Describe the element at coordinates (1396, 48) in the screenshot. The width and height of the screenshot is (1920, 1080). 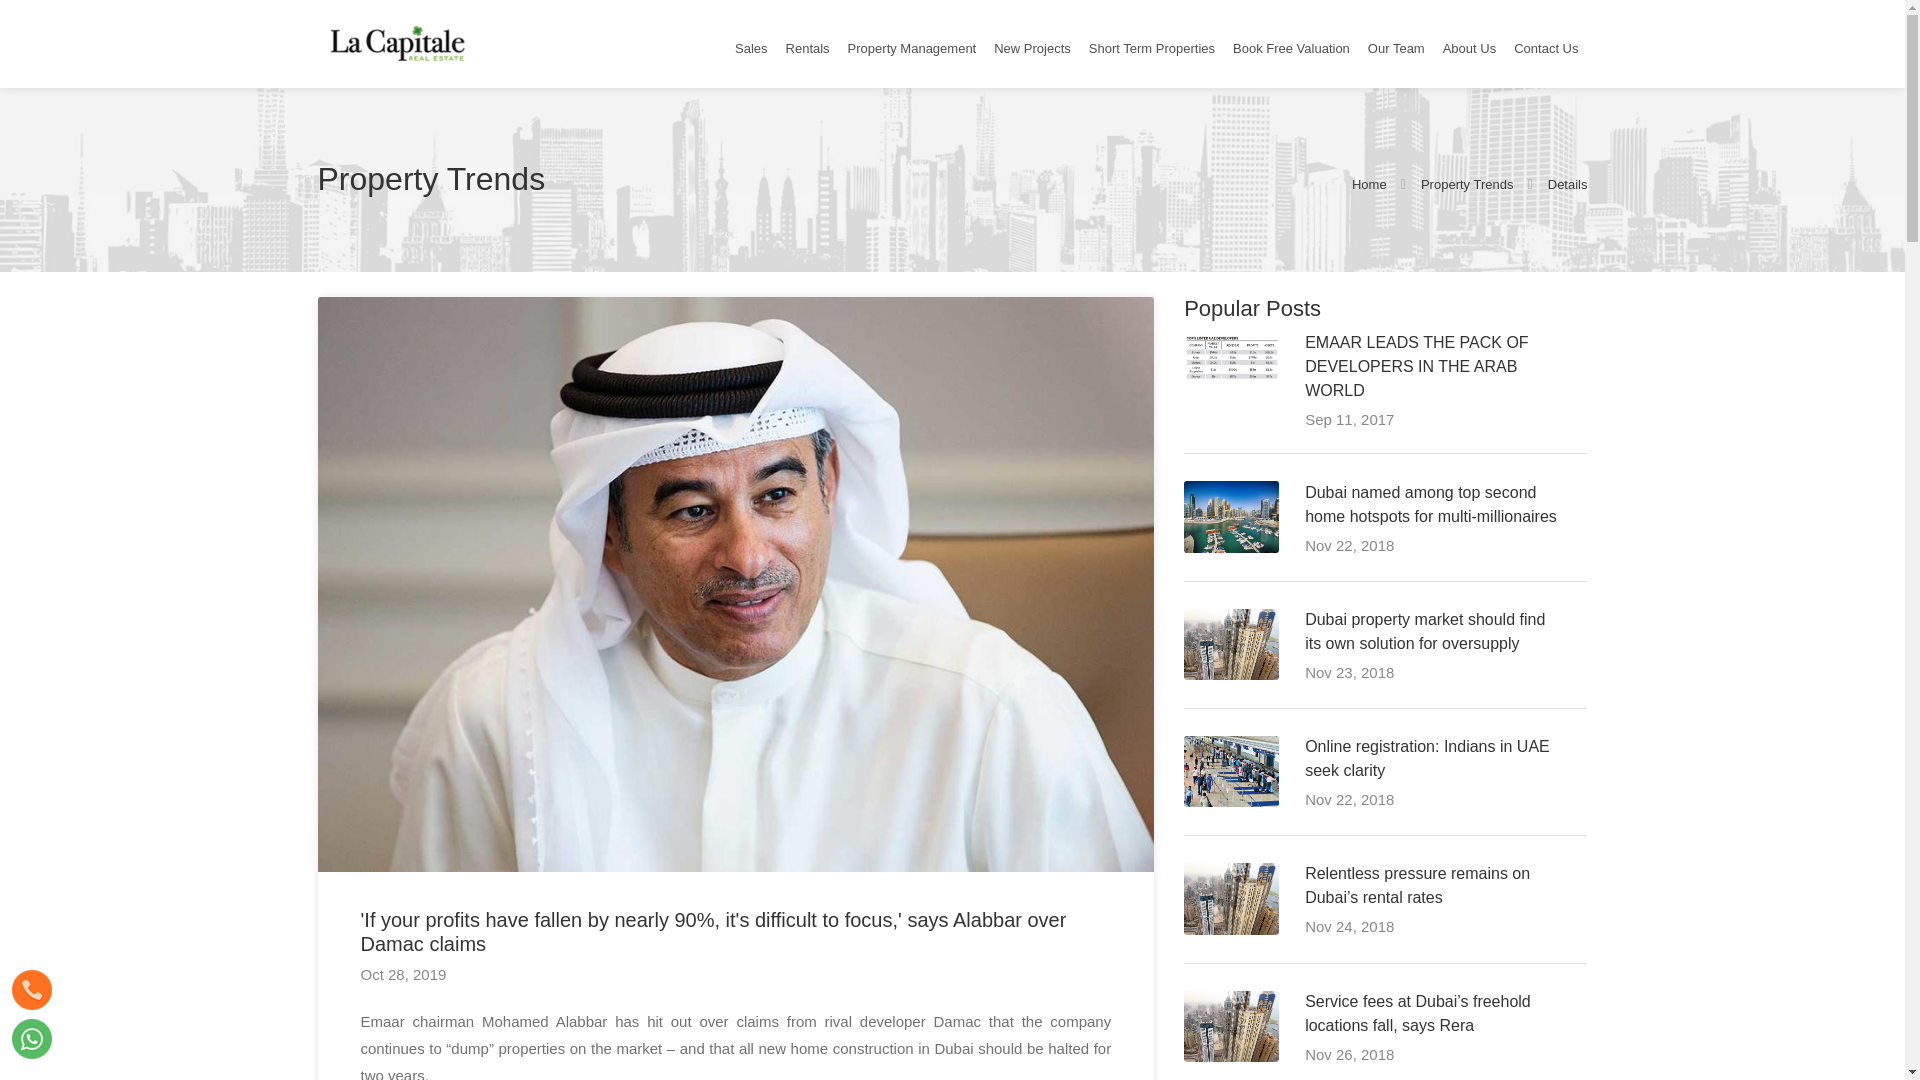
I see `Our Team` at that location.